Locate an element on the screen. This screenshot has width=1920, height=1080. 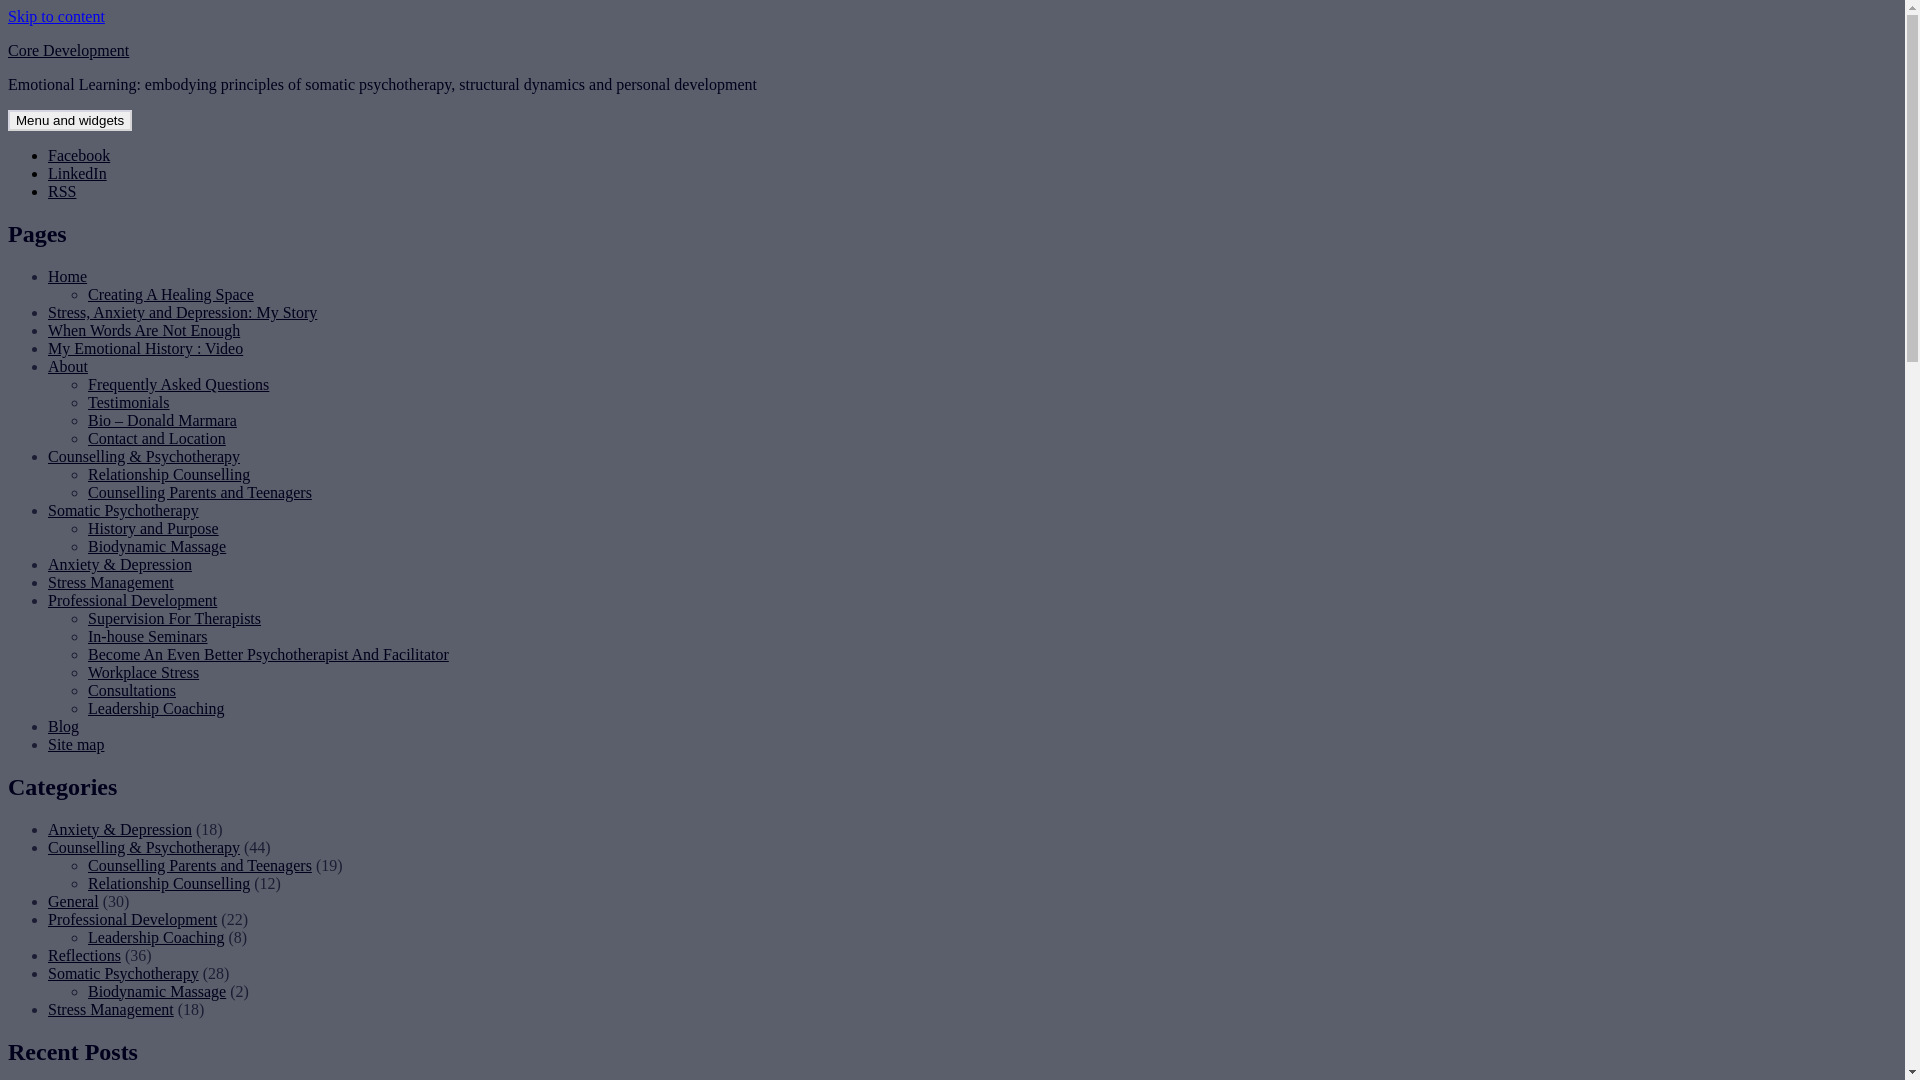
Creating A Healing Space is located at coordinates (171, 294).